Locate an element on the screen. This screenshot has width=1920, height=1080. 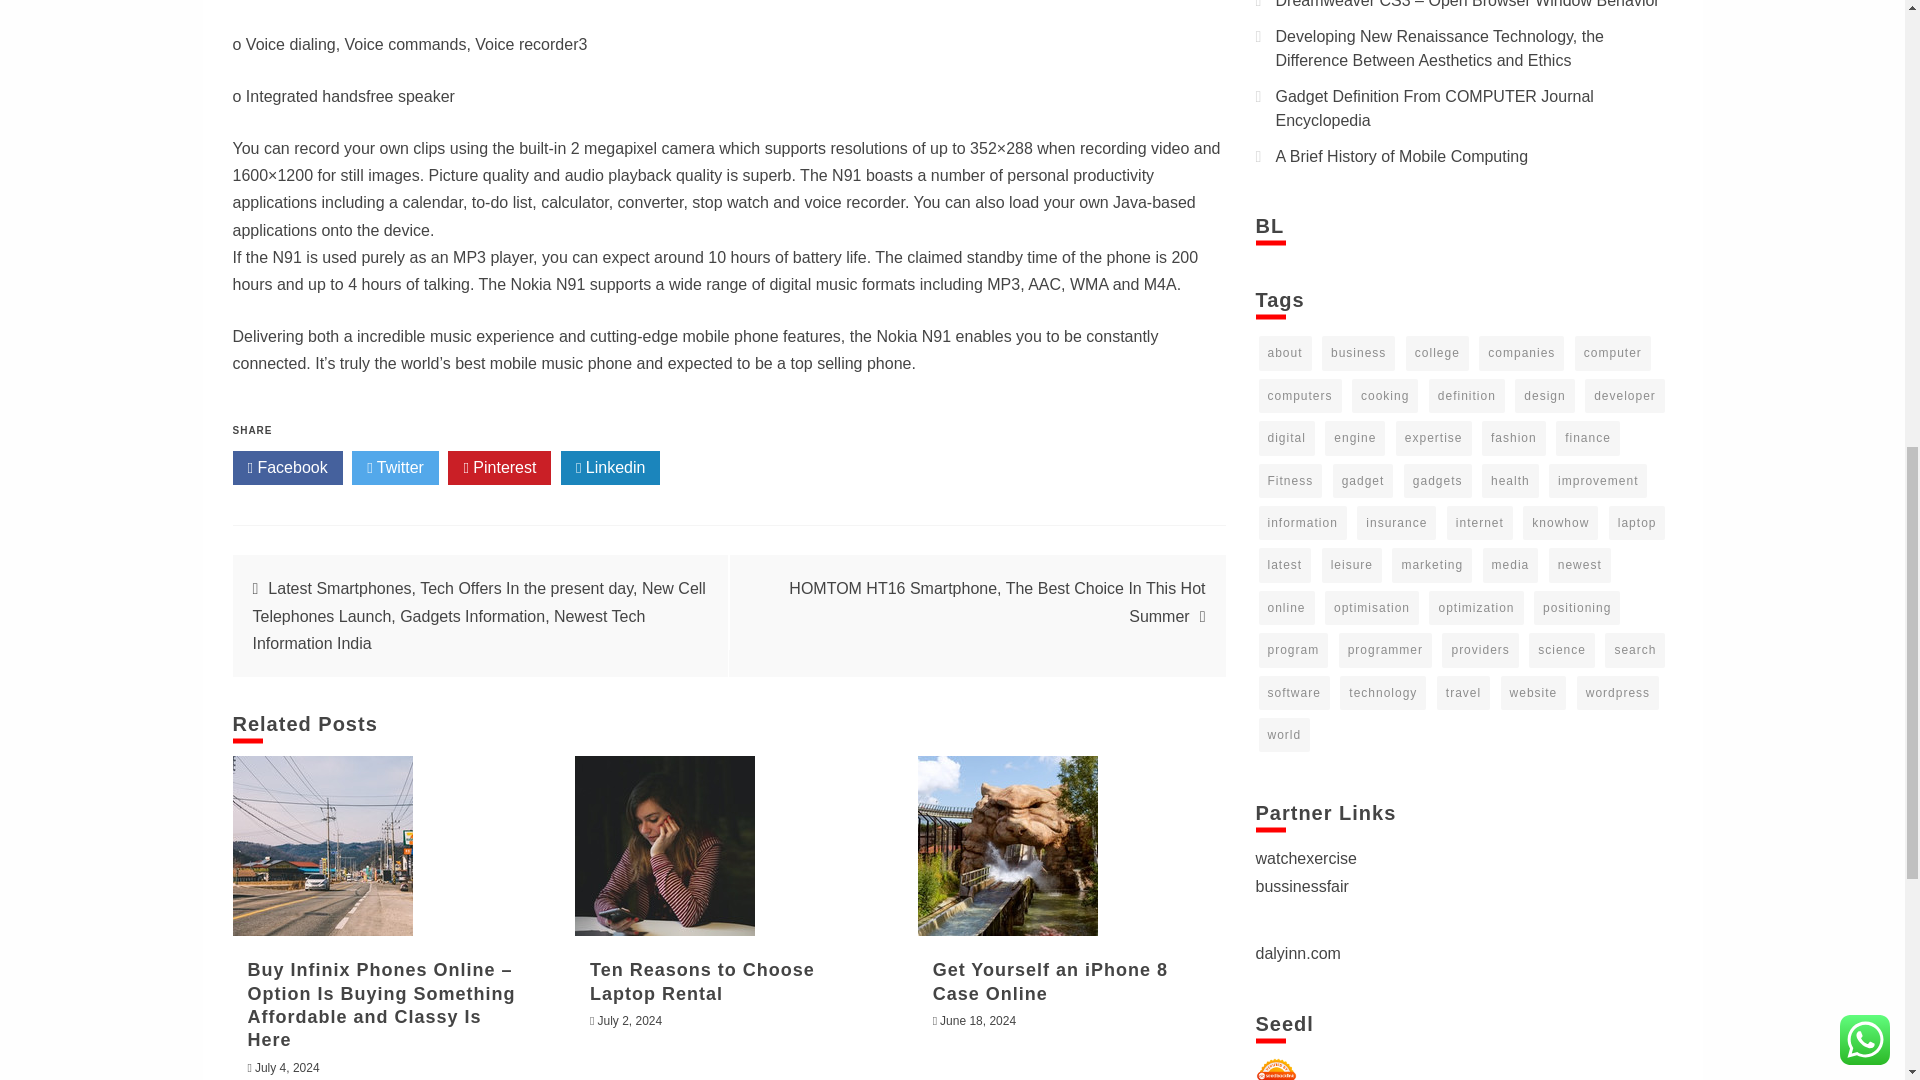
June 18, 2024 is located at coordinates (978, 1021).